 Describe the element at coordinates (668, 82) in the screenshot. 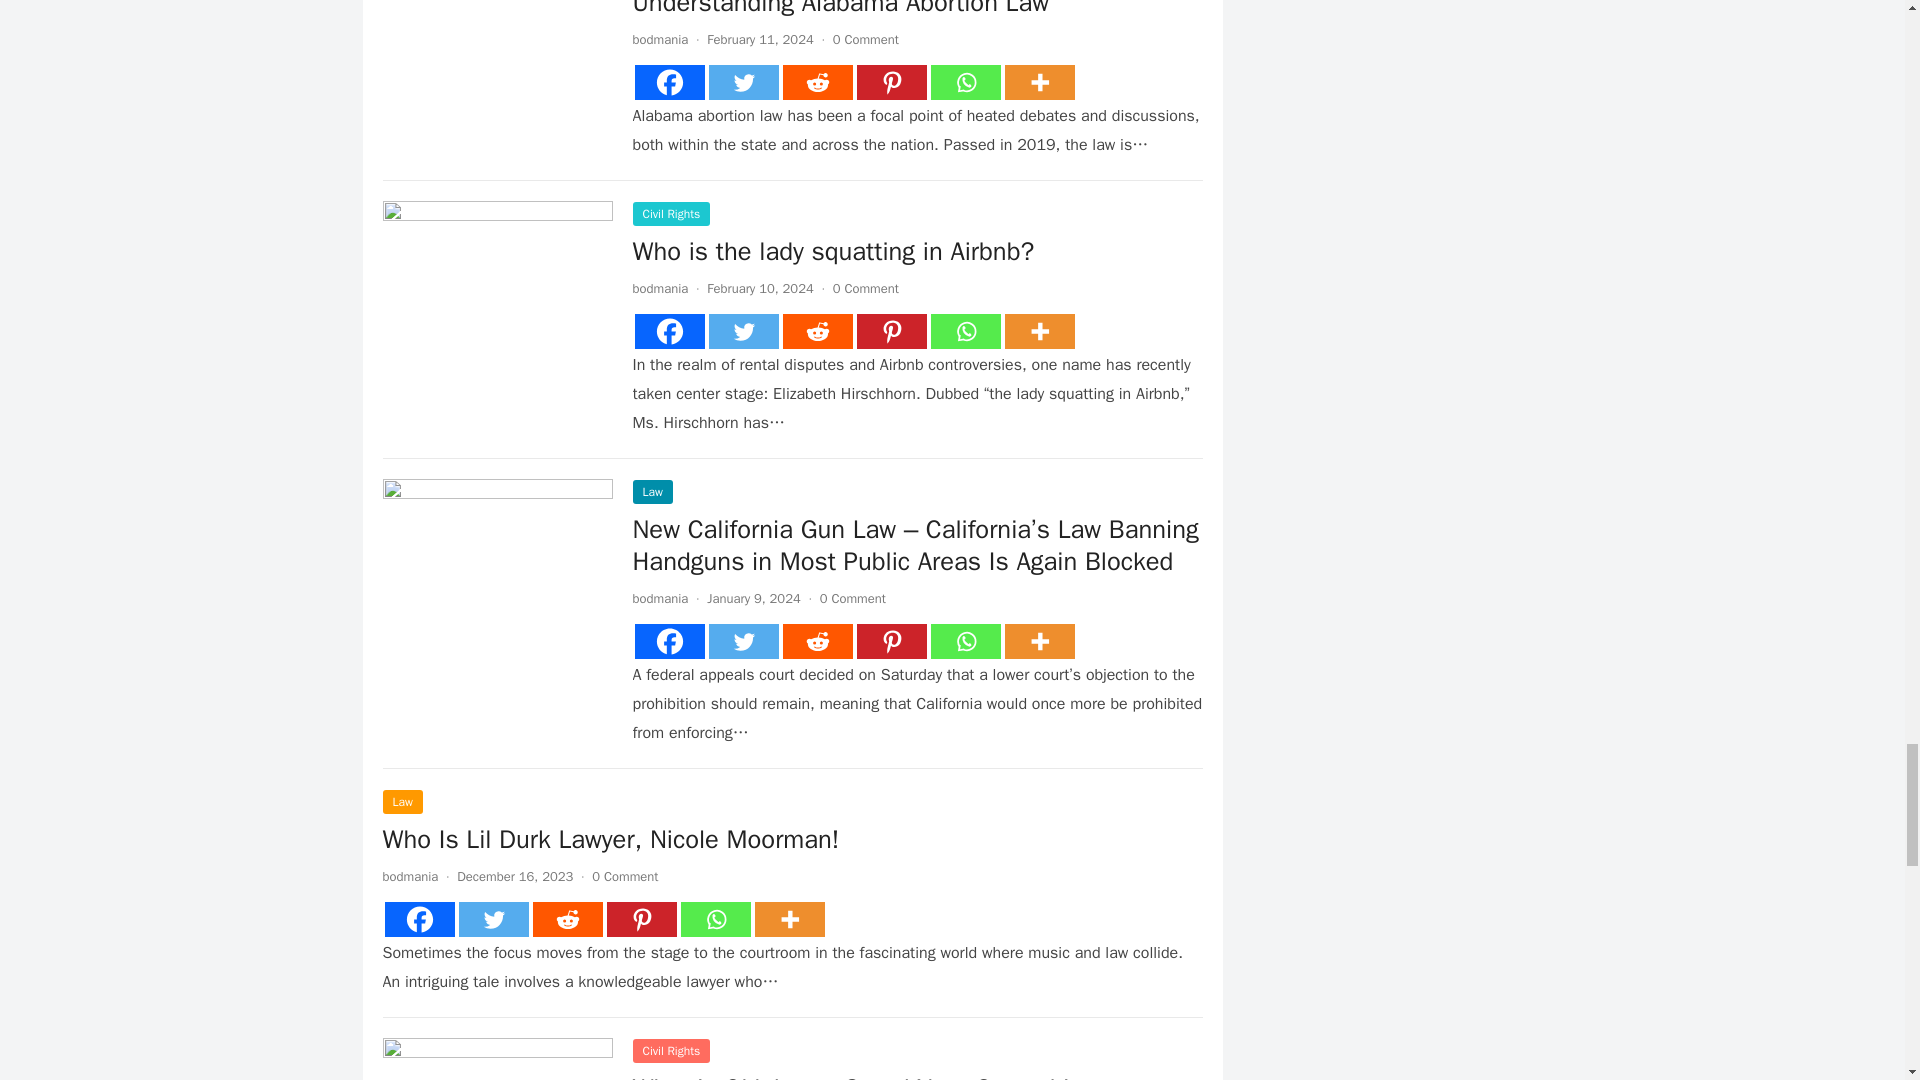

I see `Facebook` at that location.